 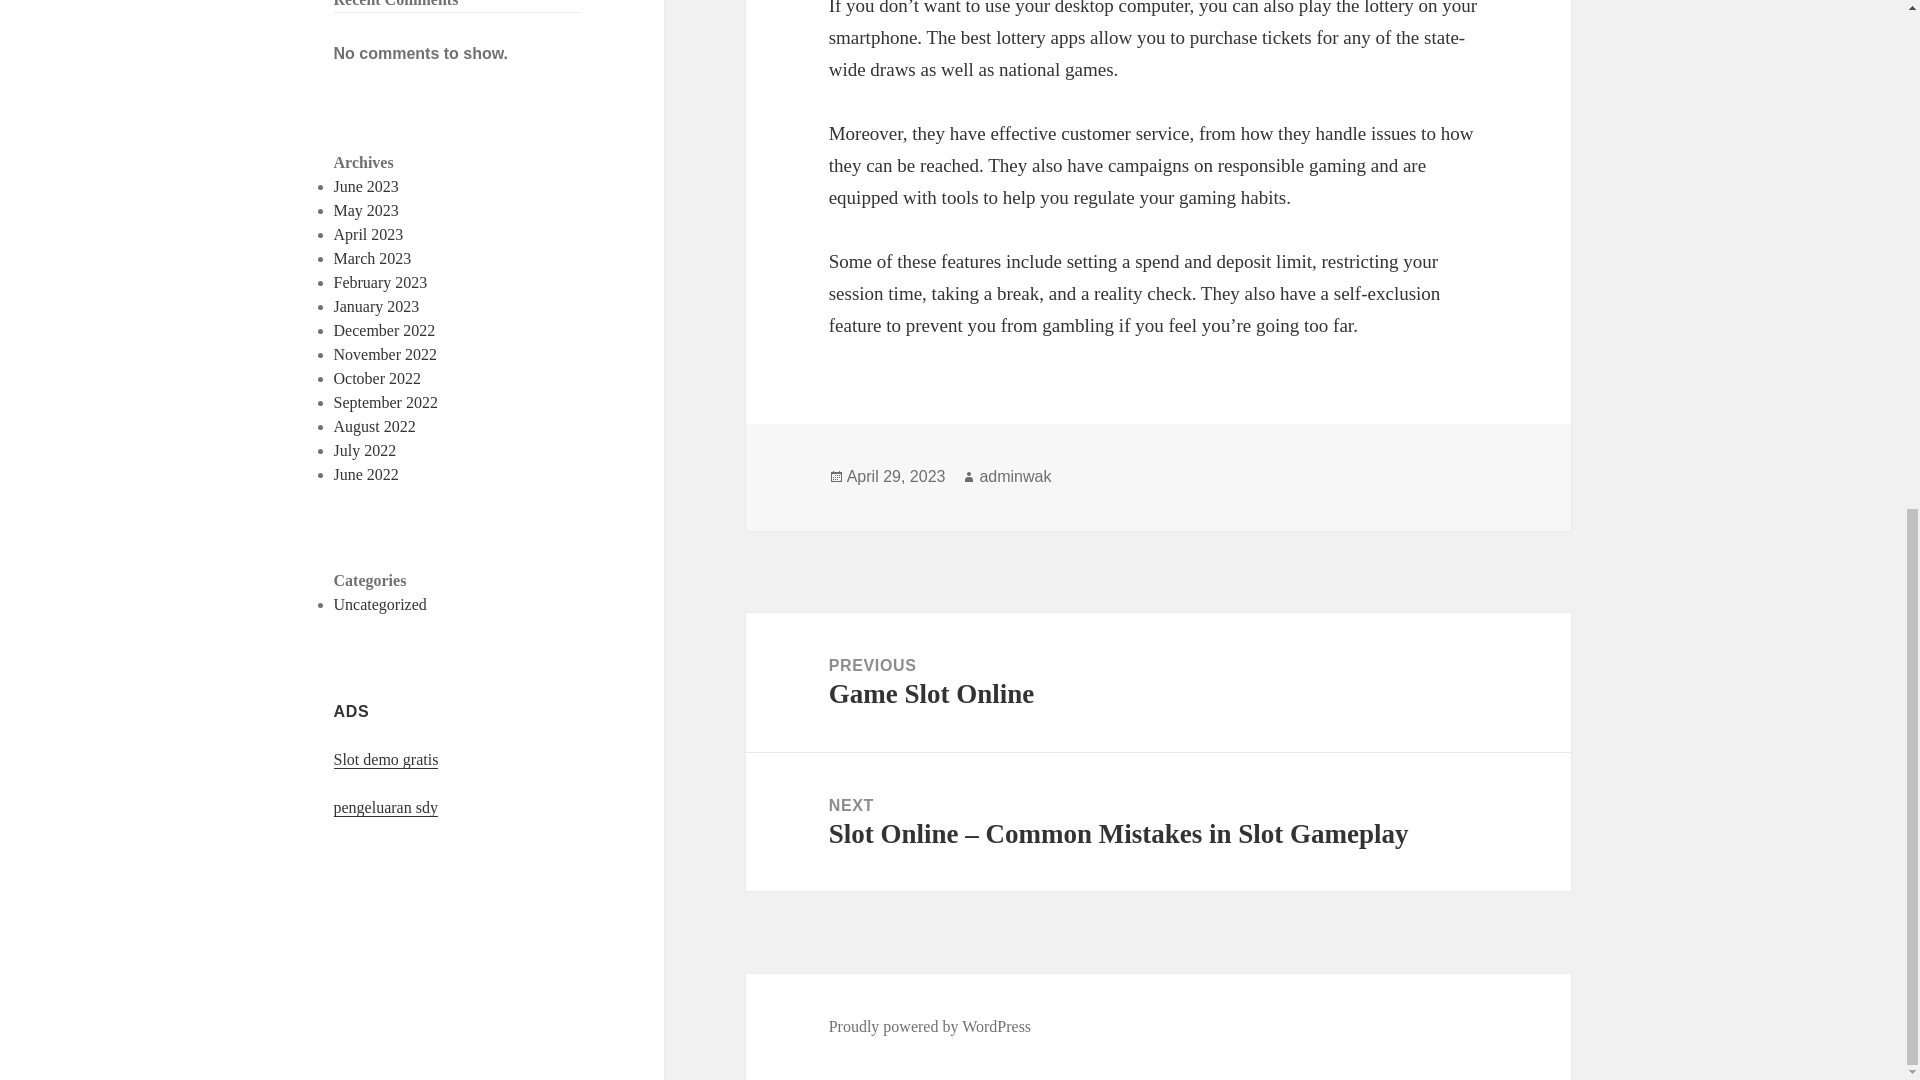 I want to click on July 2022, so click(x=366, y=450).